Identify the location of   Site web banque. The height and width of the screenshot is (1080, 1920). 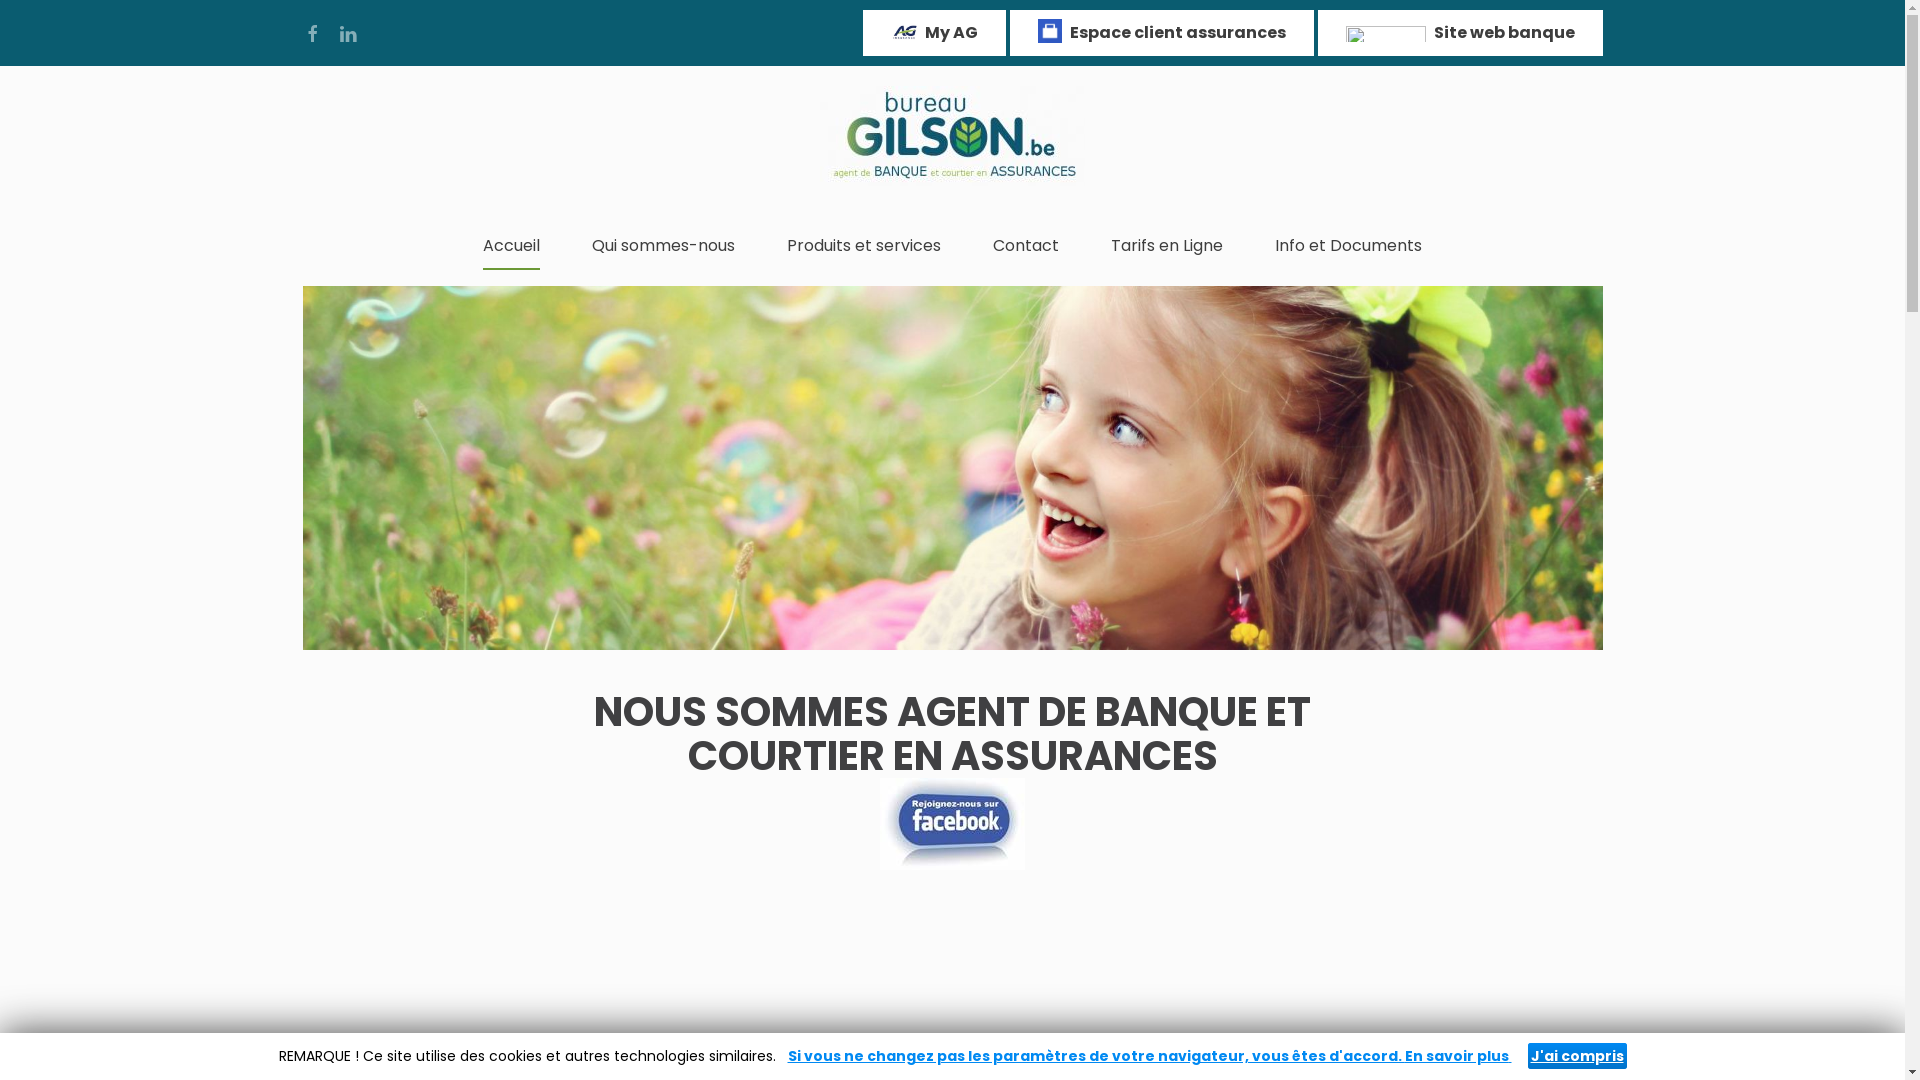
(1460, 33).